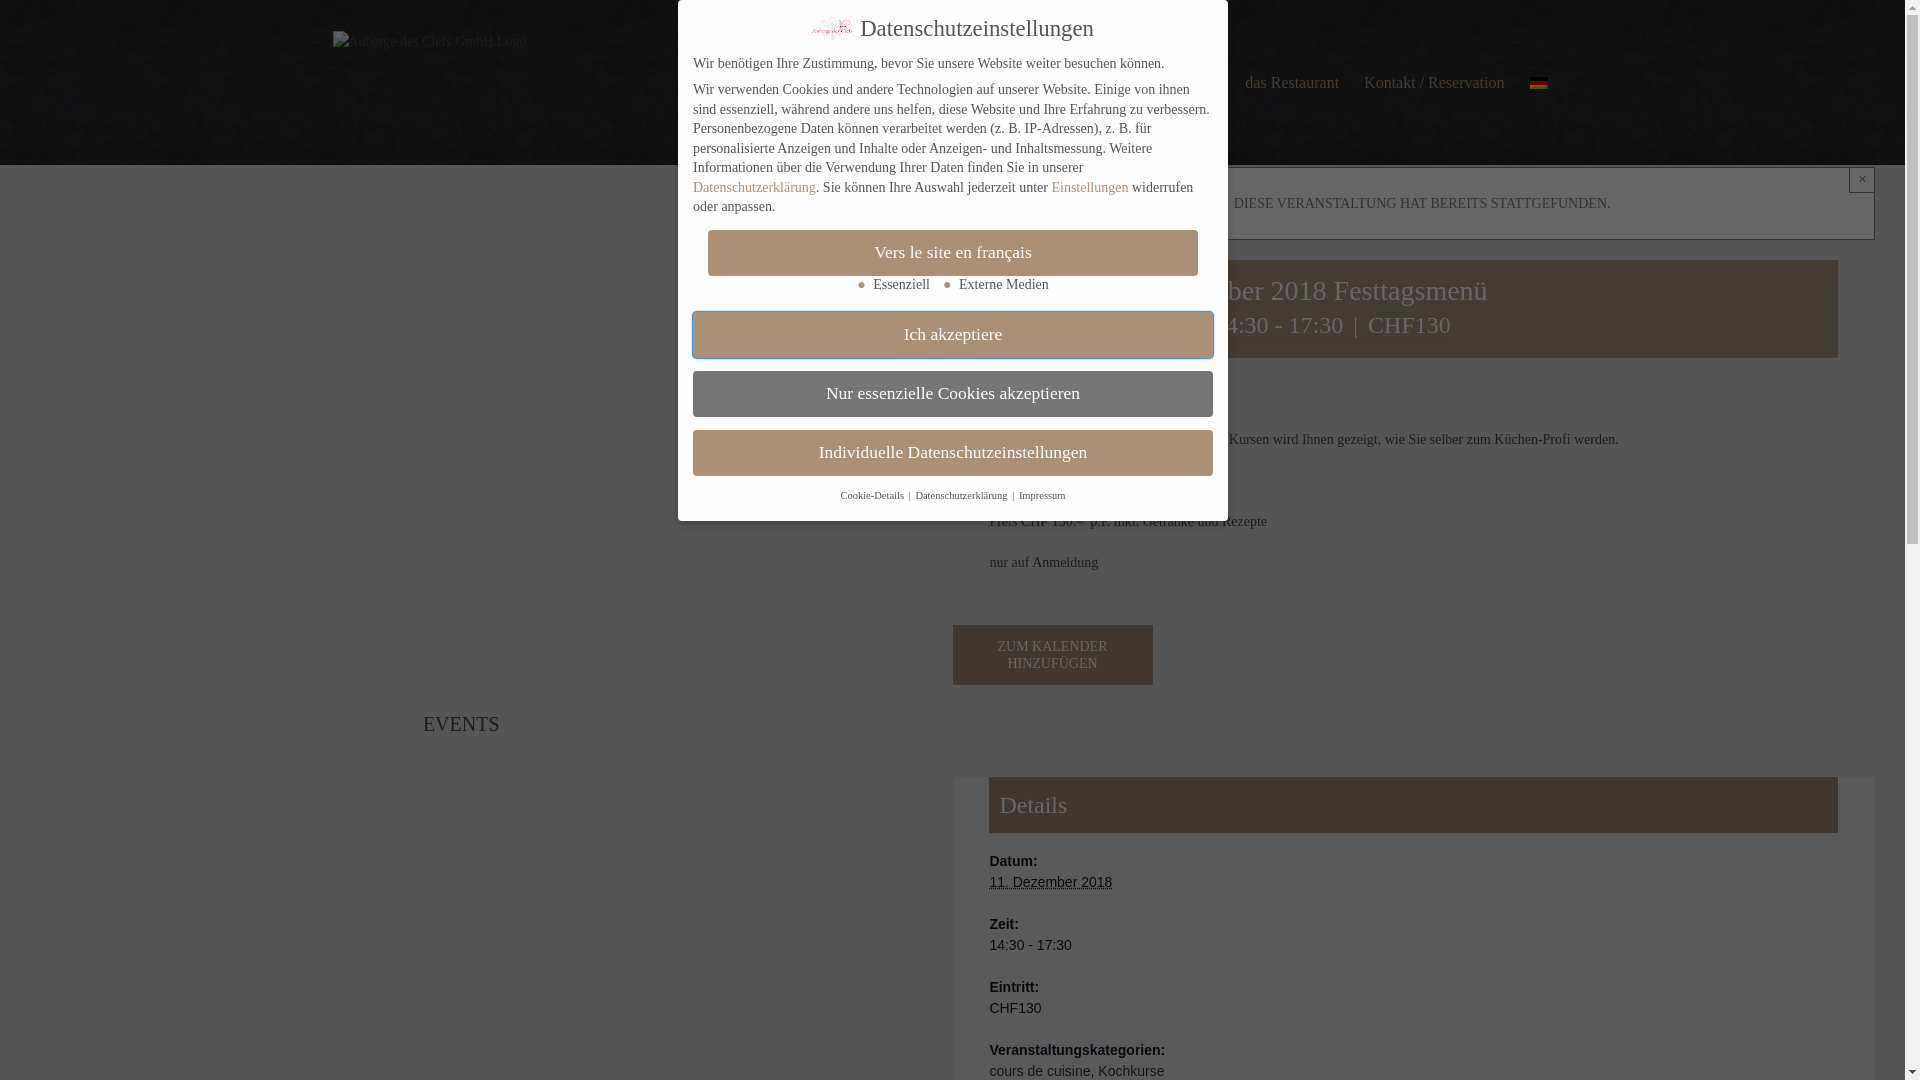 The image size is (1920, 1080). What do you see at coordinates (952, 394) in the screenshot?
I see `Nur essenzielle Cookies akzeptieren` at bounding box center [952, 394].